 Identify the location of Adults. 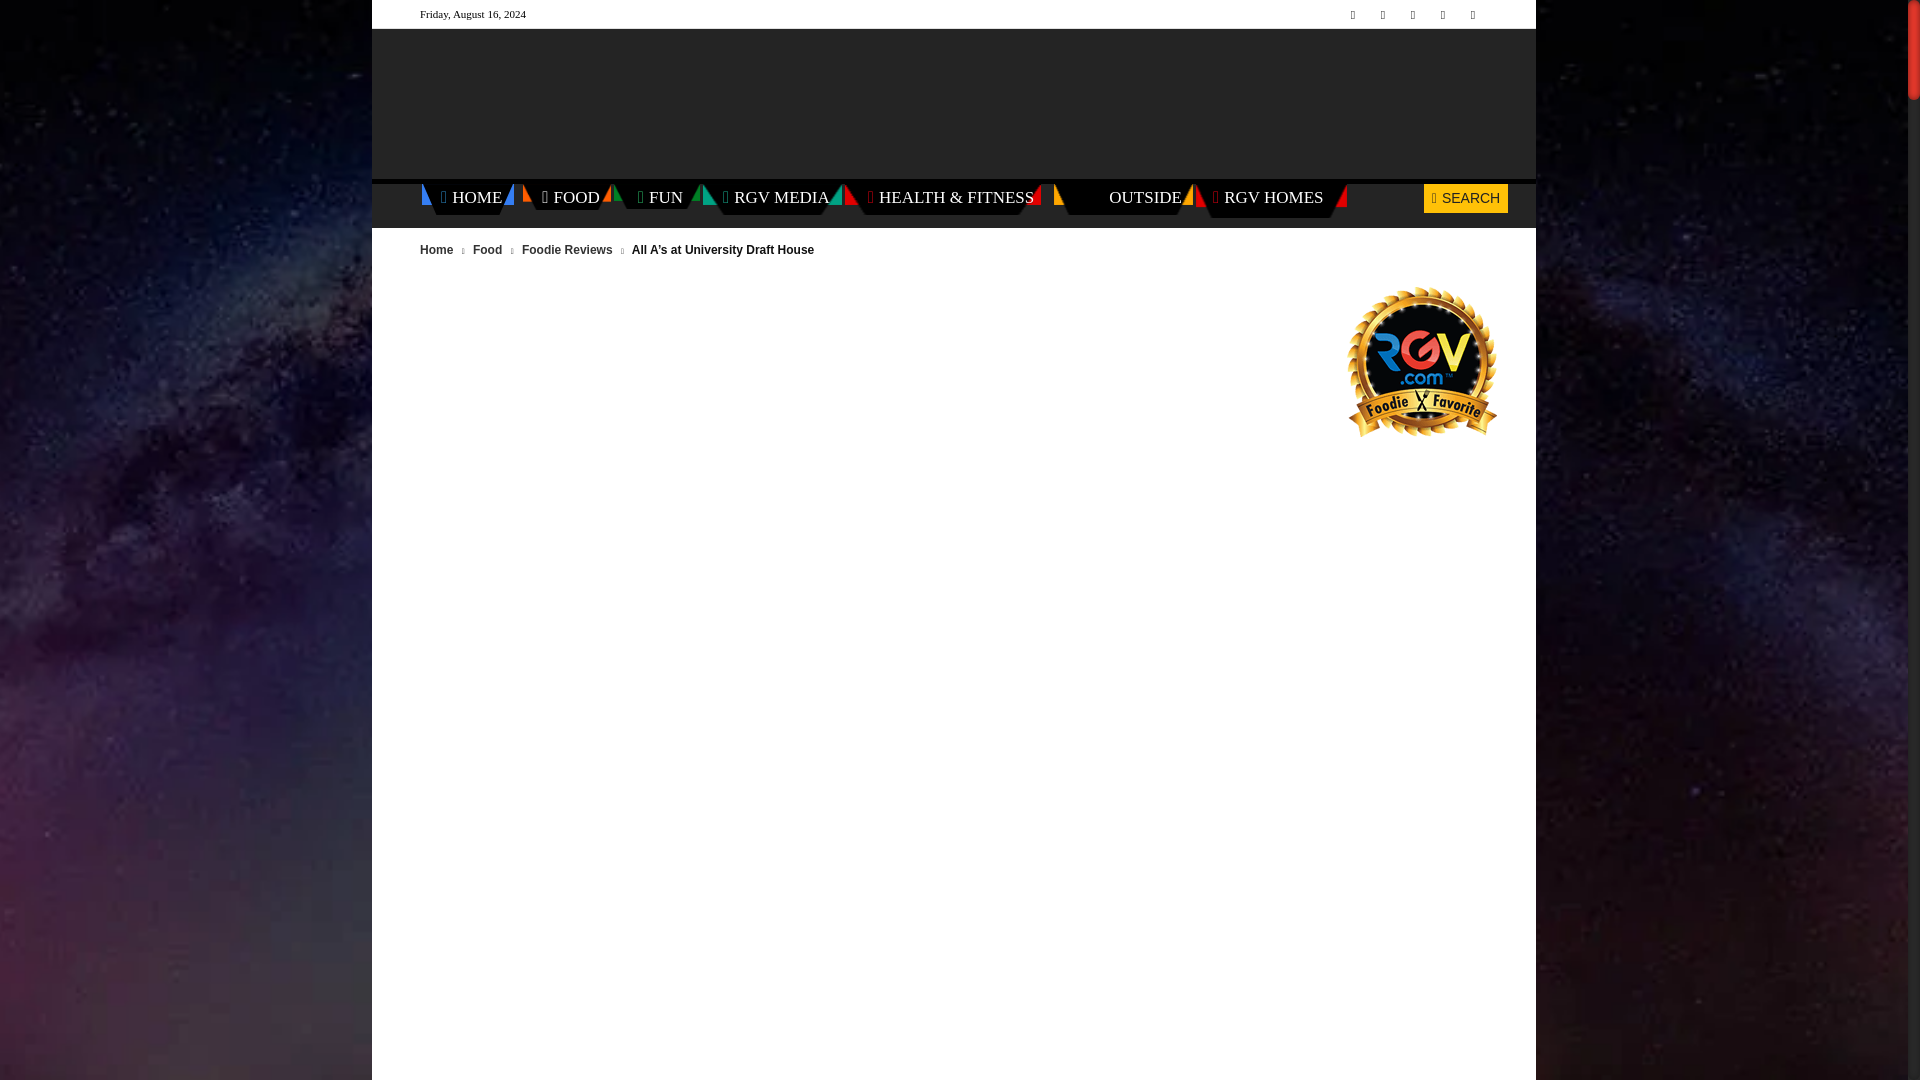
(186, 822).